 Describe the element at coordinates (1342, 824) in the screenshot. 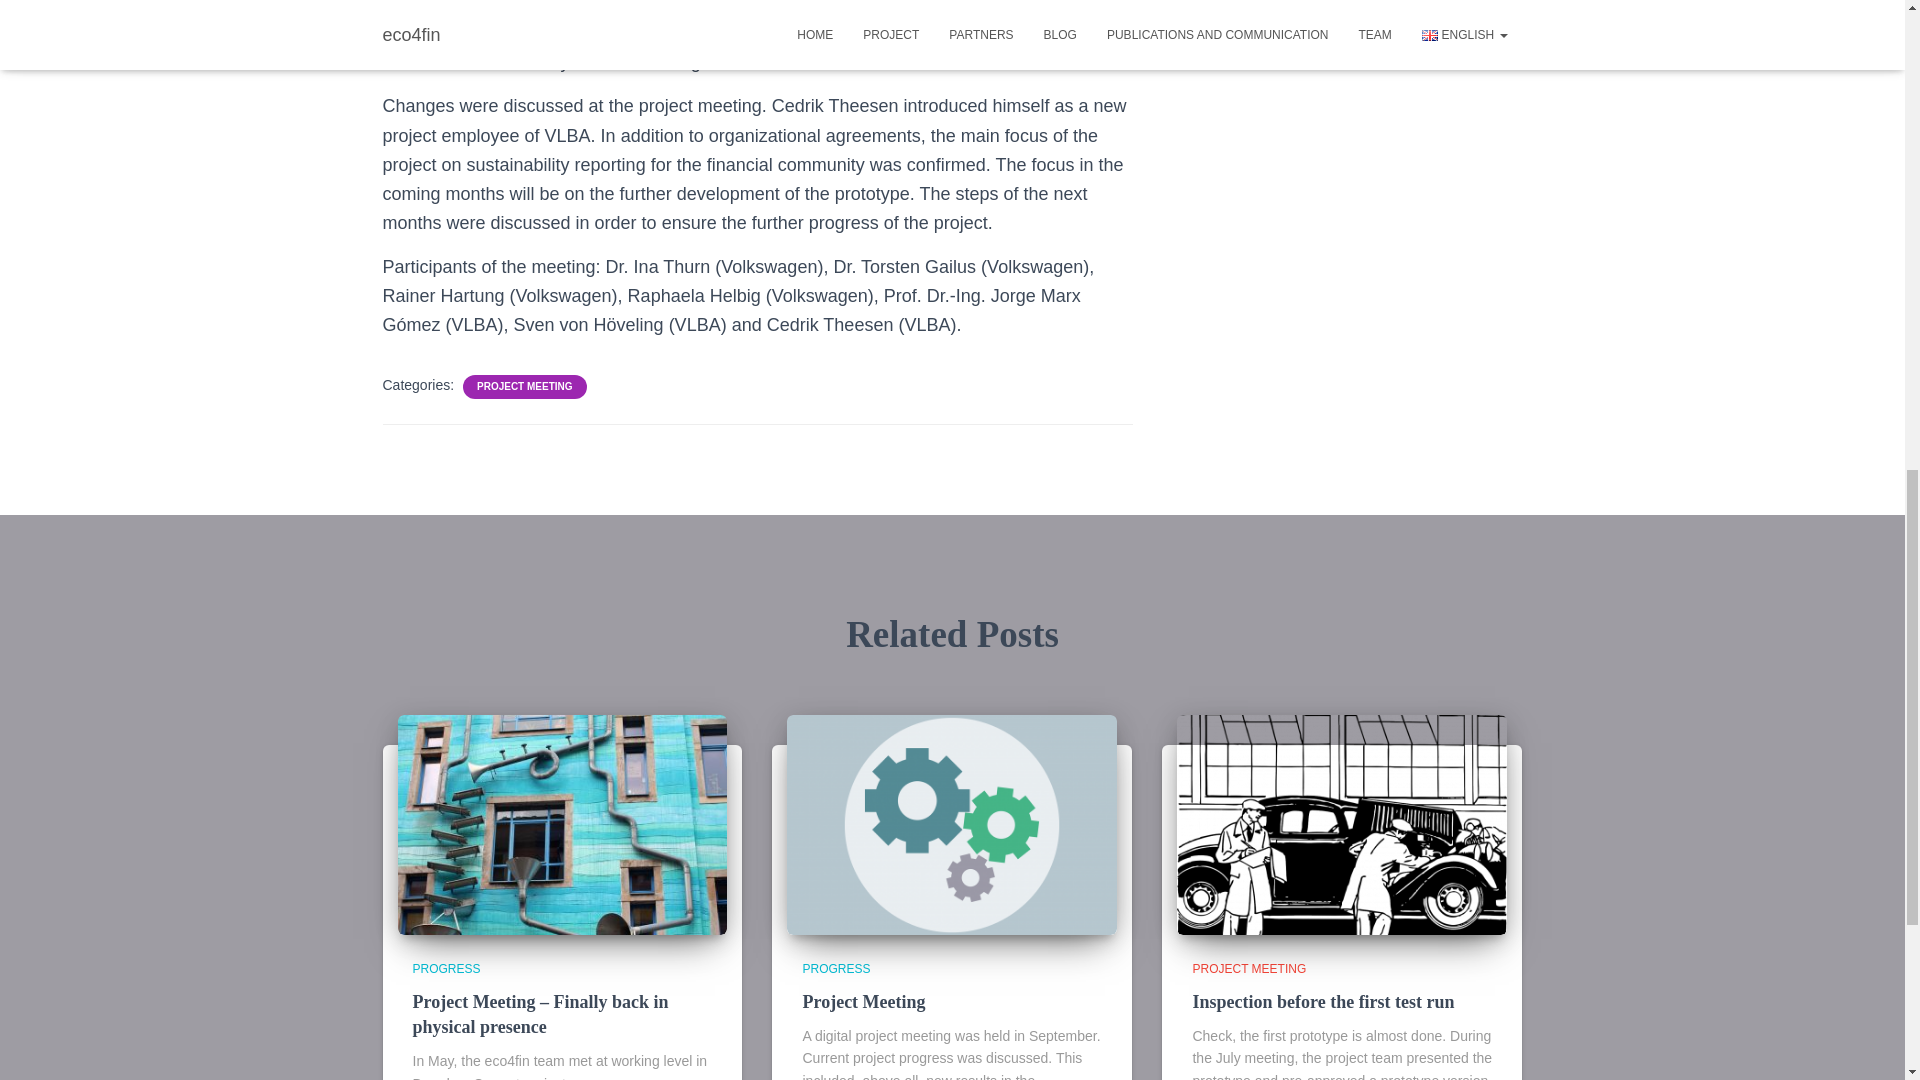

I see `Inspection before the first test run` at that location.